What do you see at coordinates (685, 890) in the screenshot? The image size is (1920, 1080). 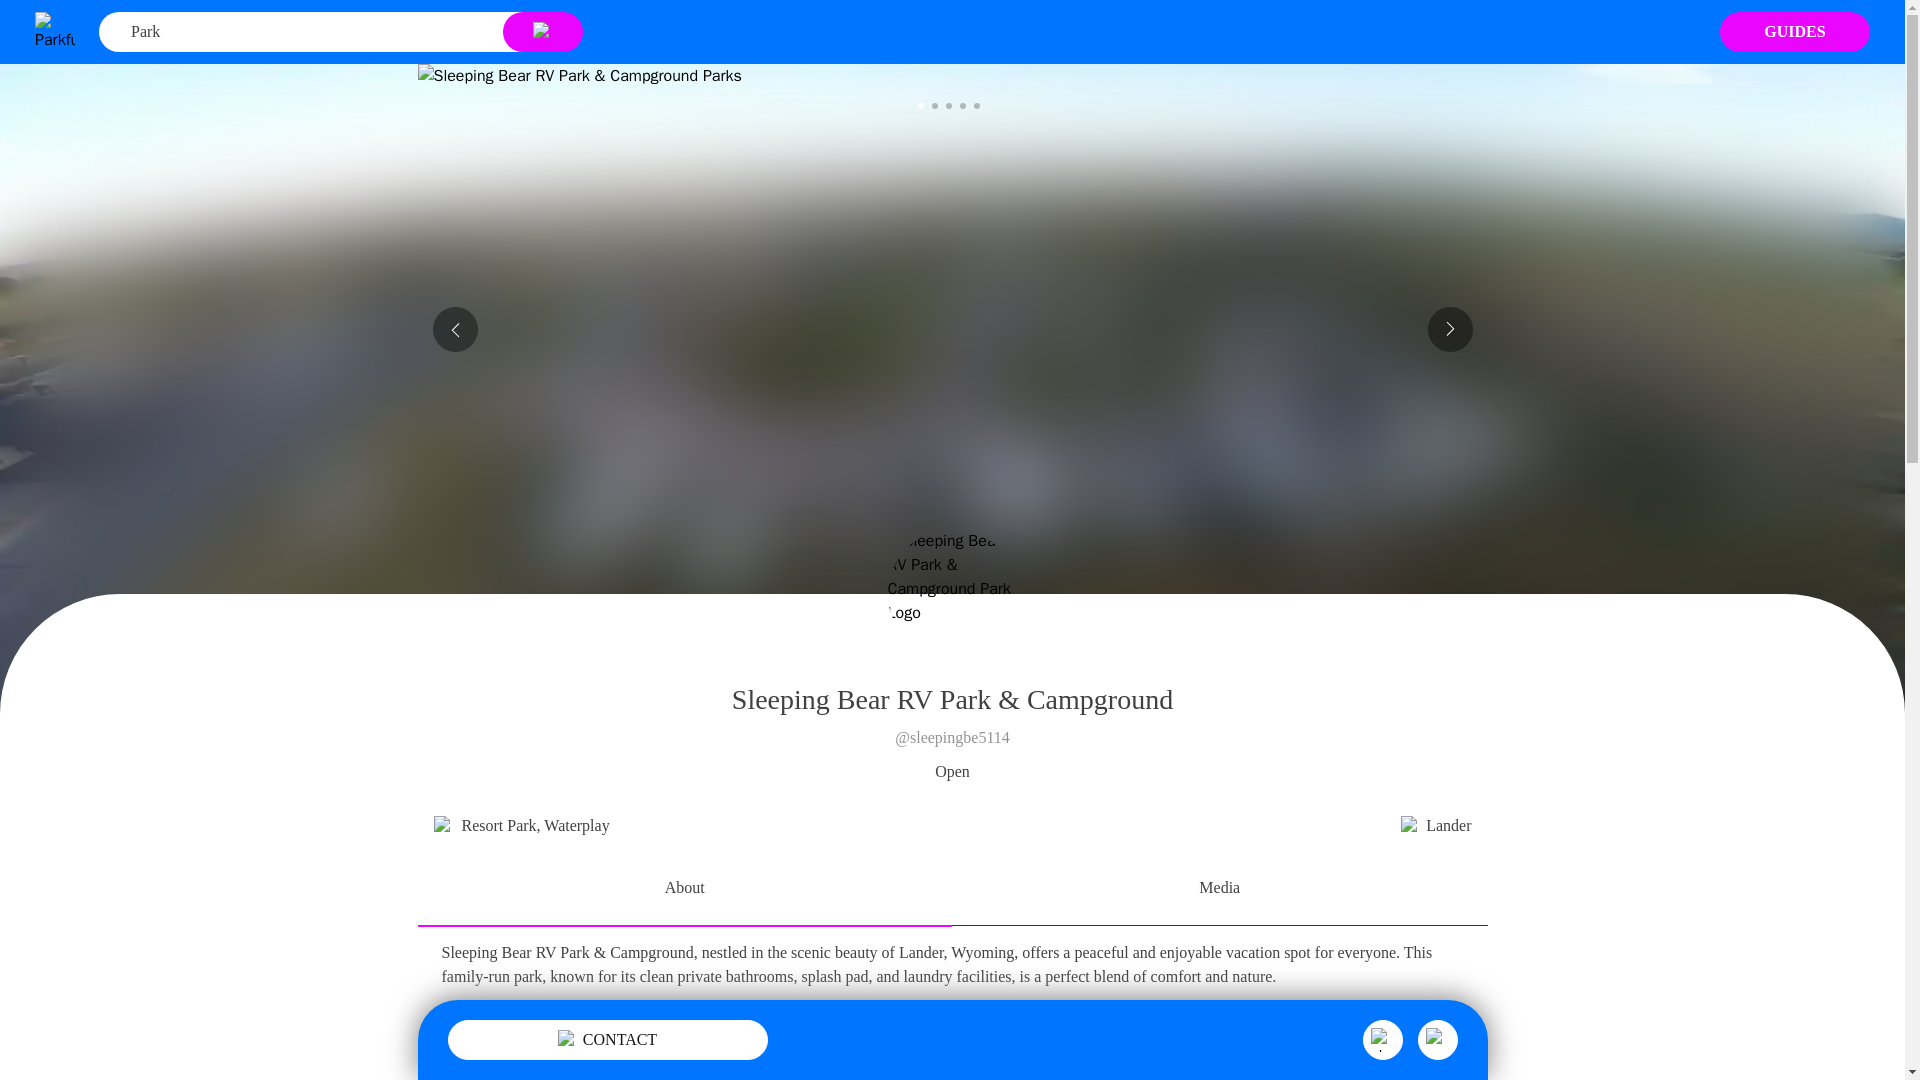 I see `About` at bounding box center [685, 890].